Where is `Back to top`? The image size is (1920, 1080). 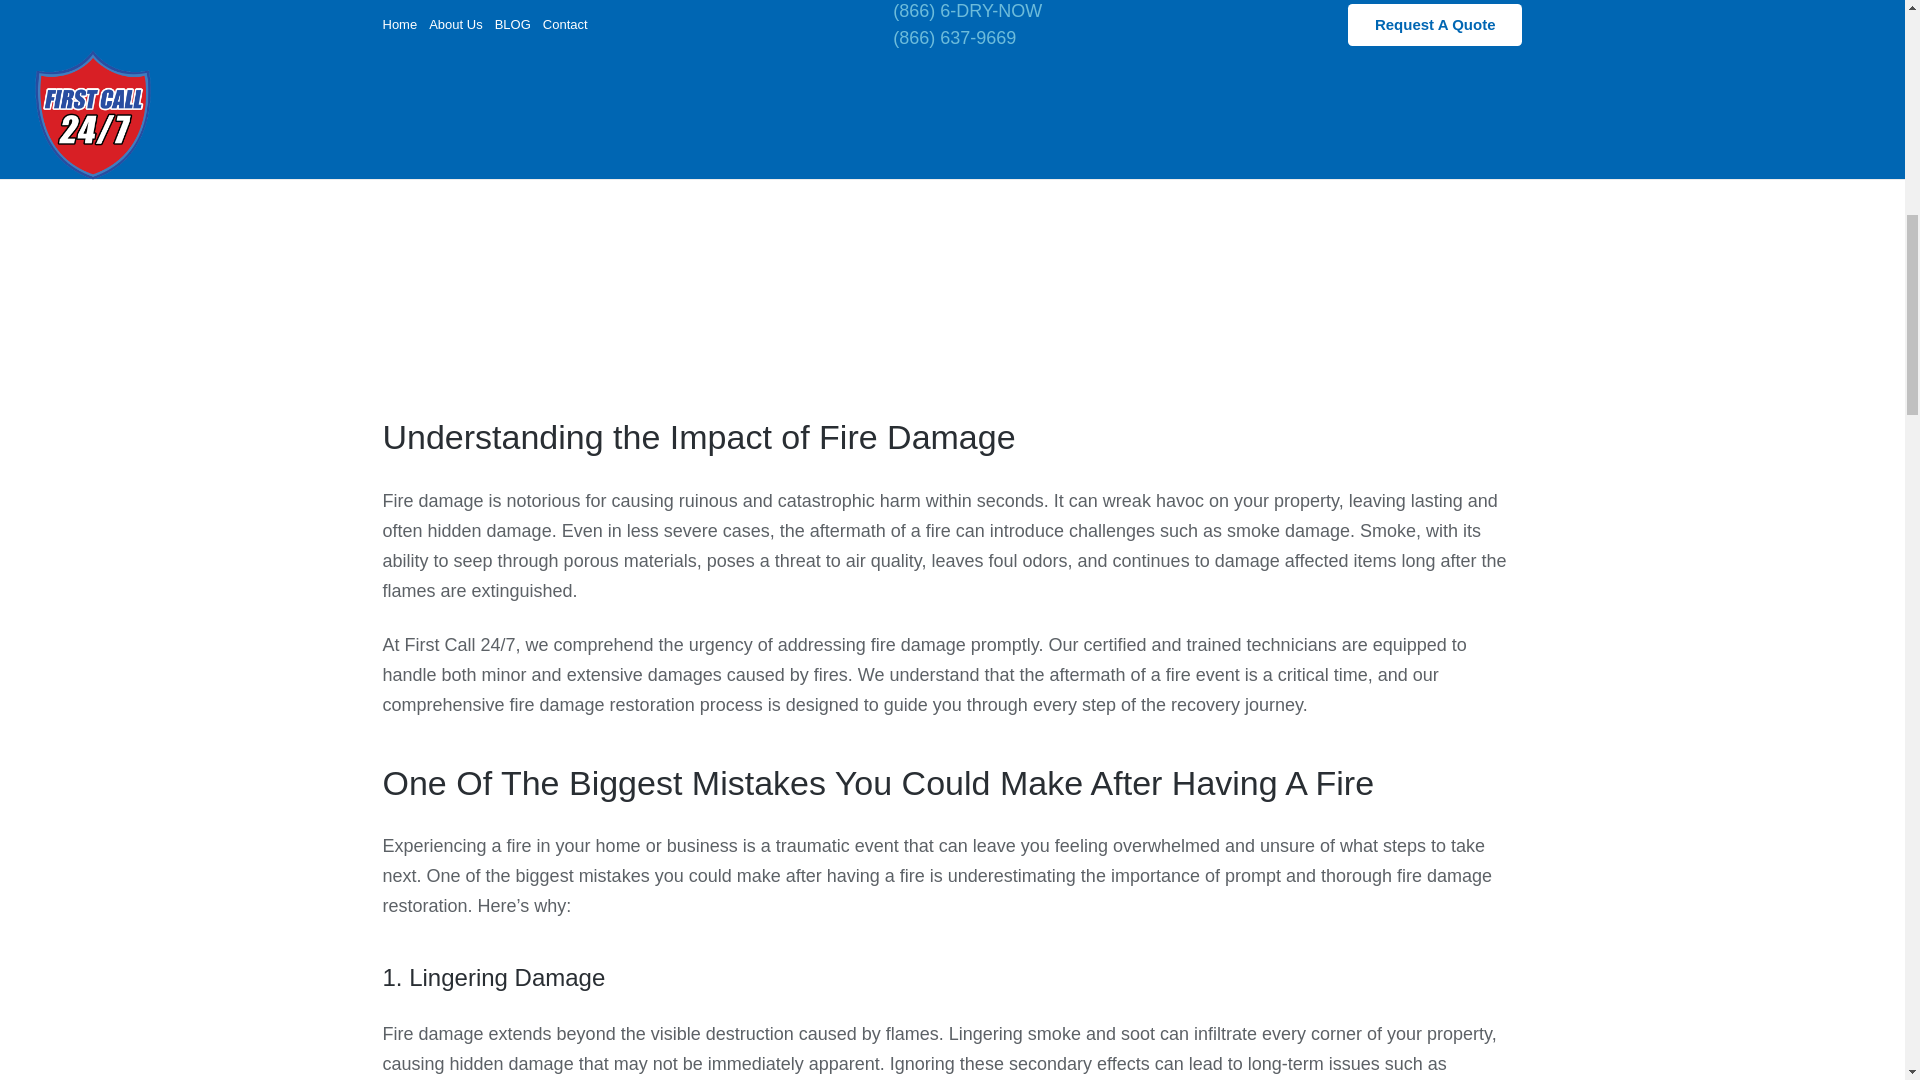 Back to top is located at coordinates (1864, 30).